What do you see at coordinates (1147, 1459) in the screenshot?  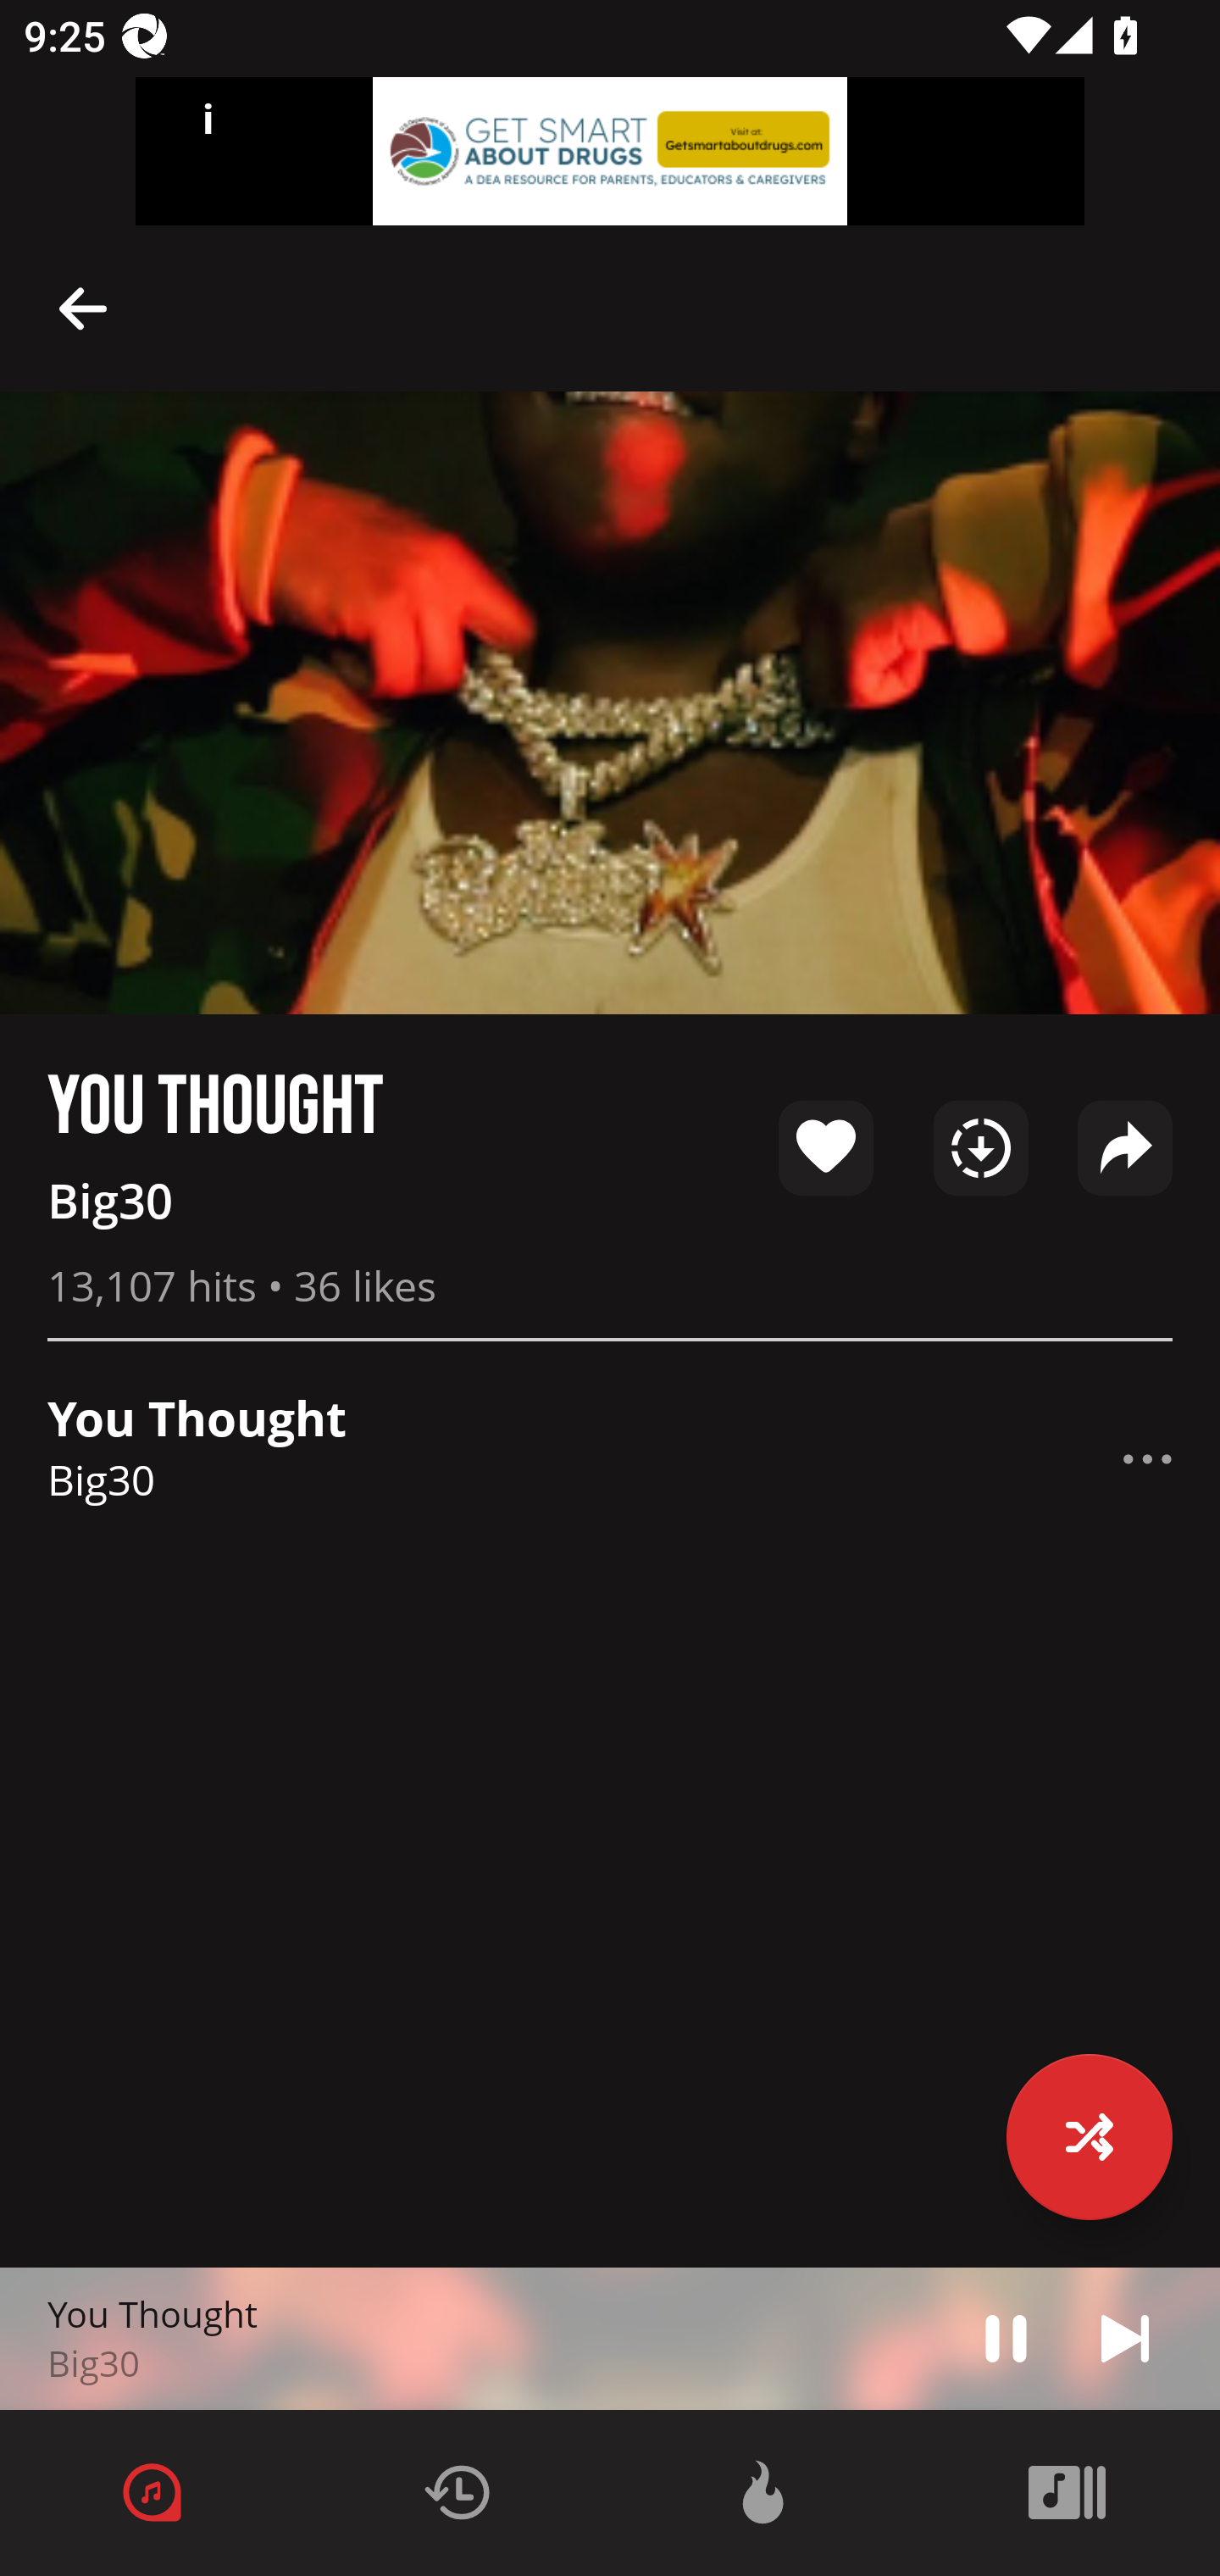 I see `Description` at bounding box center [1147, 1459].